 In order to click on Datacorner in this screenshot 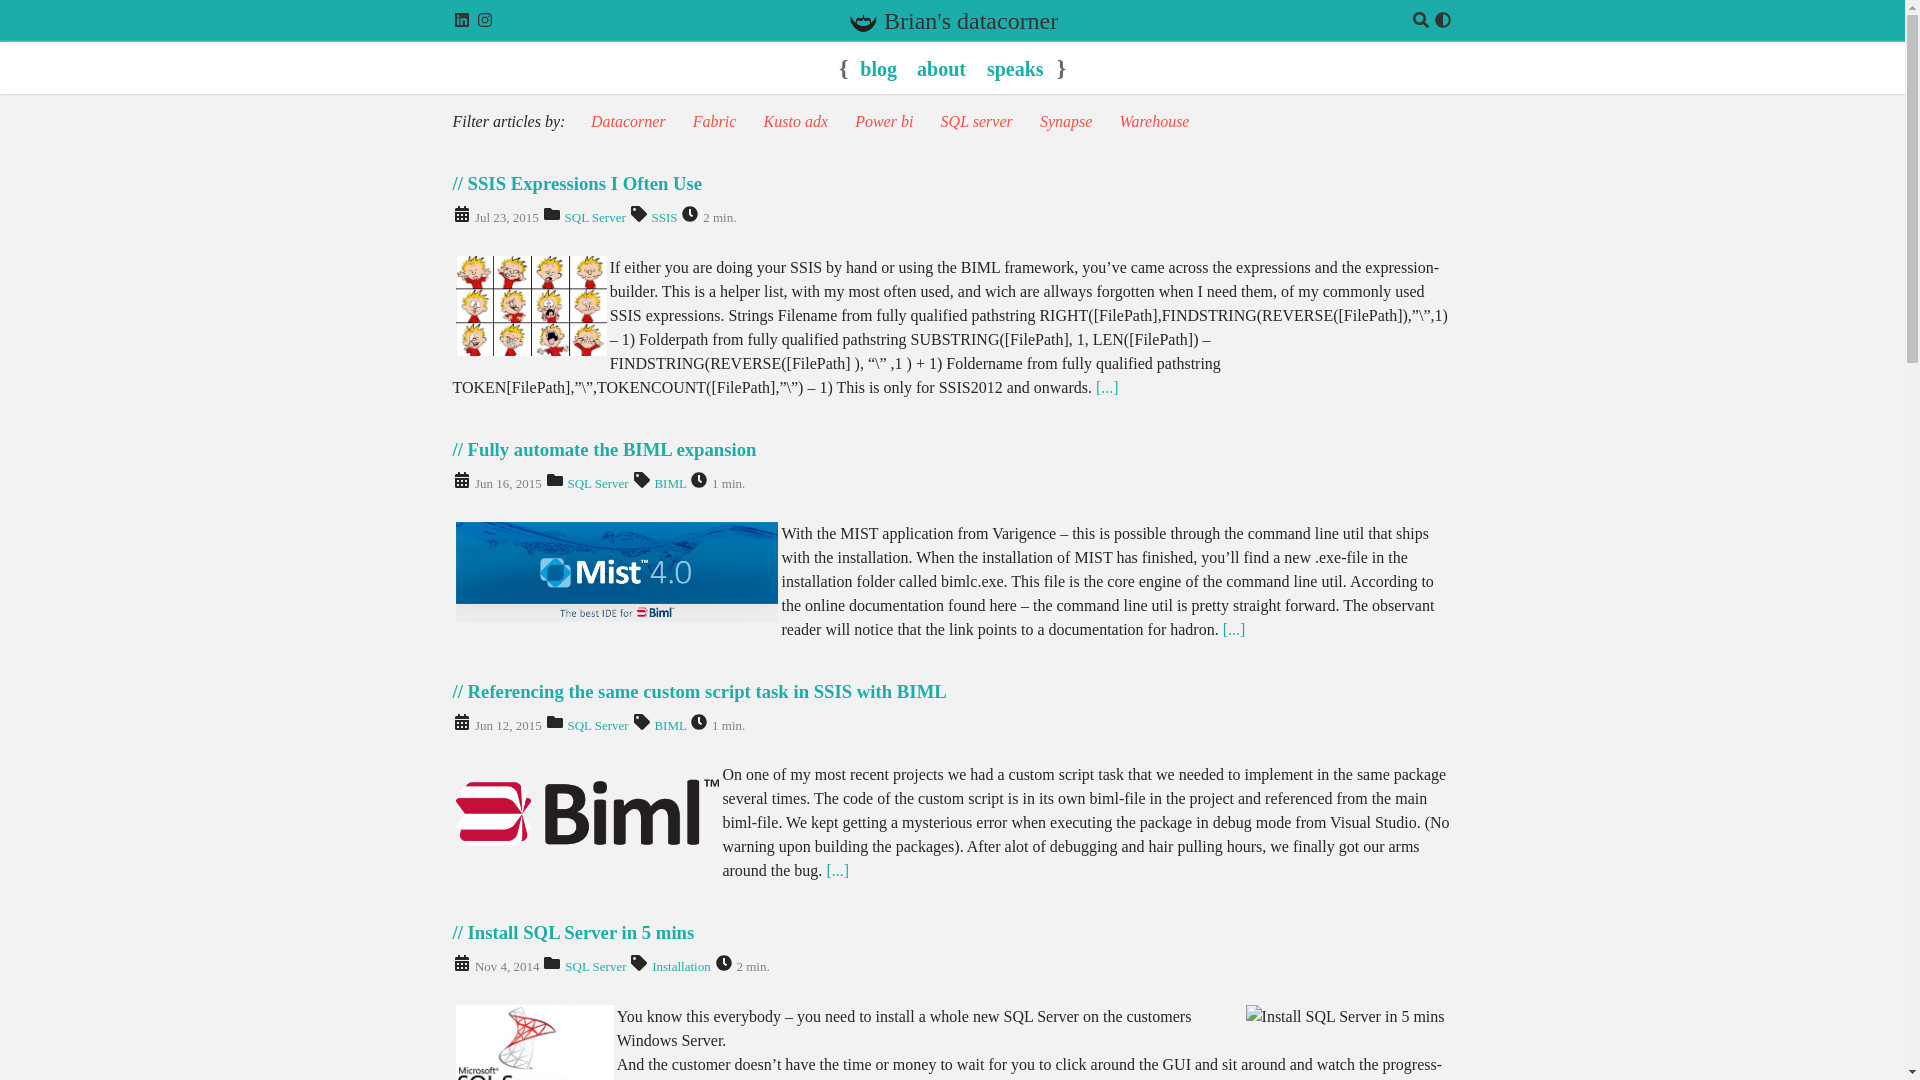, I will do `click(628, 121)`.